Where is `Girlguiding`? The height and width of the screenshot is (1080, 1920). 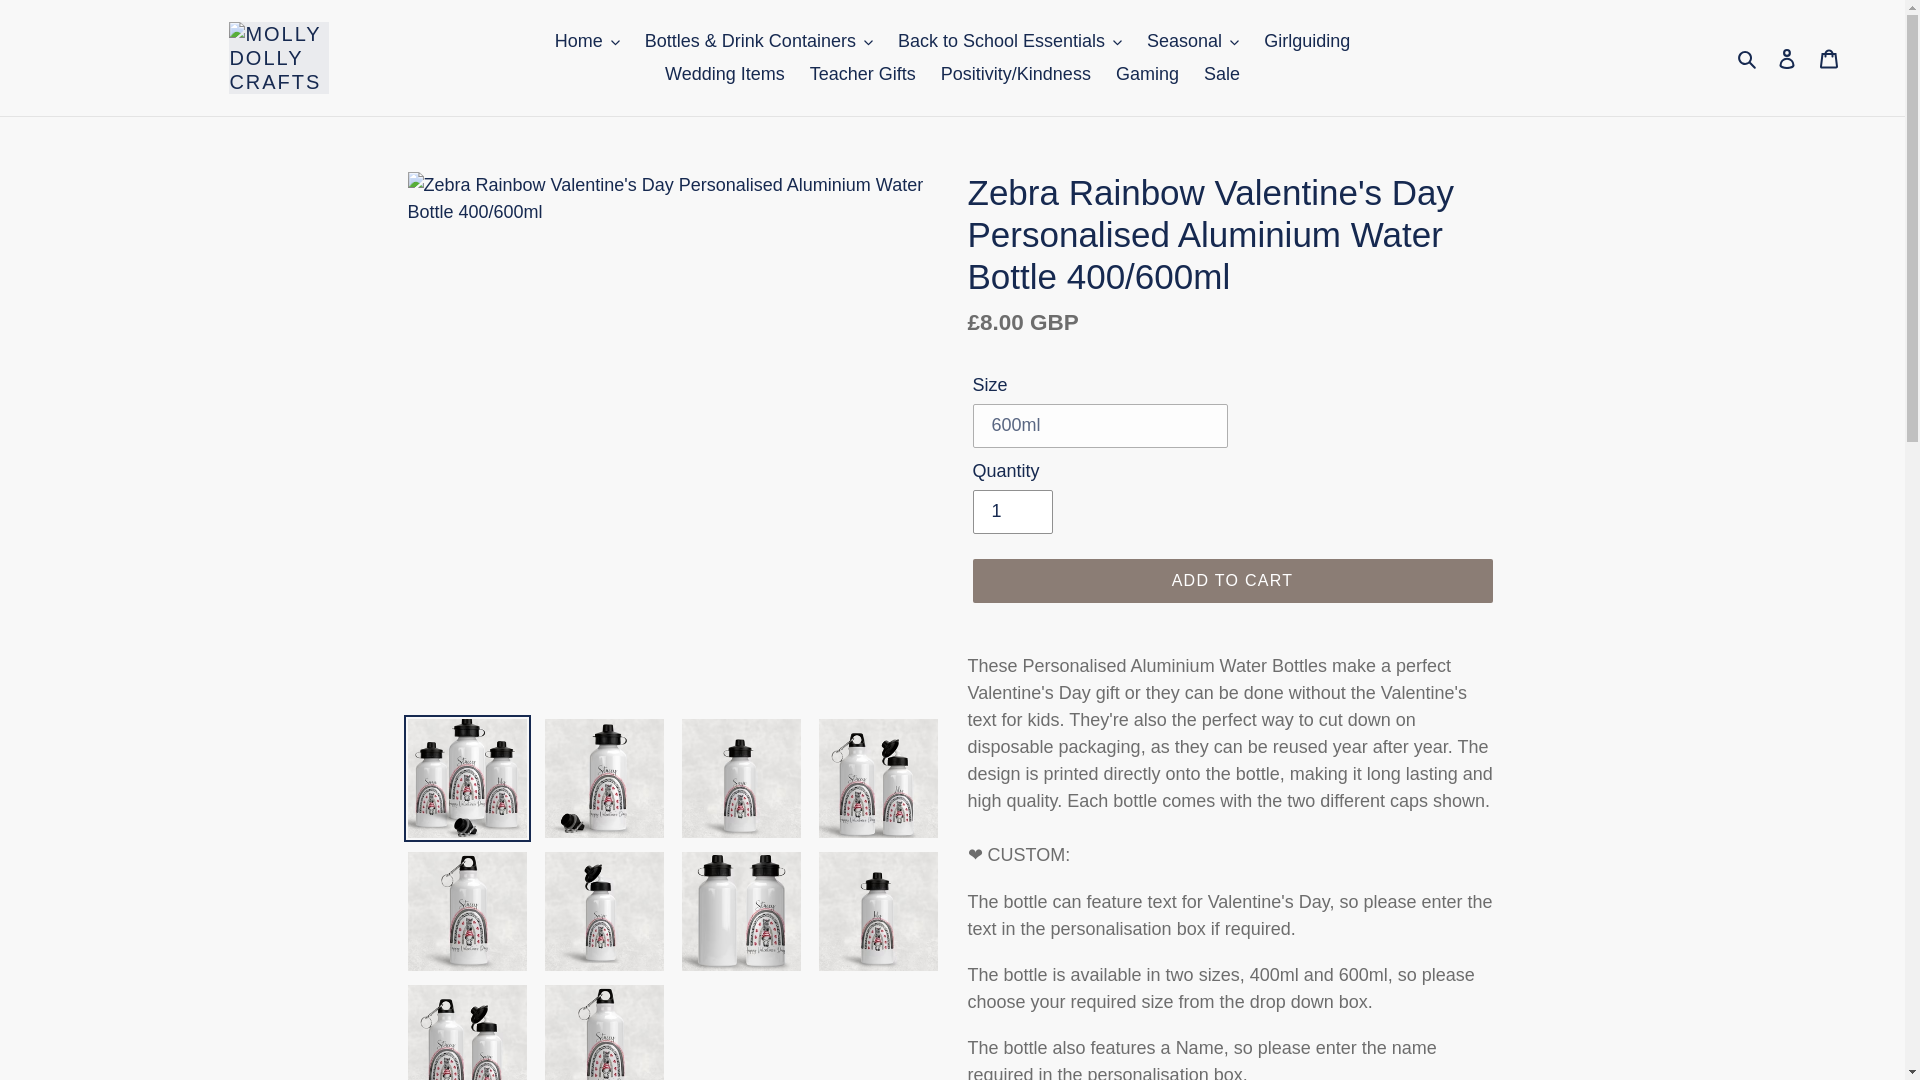 Girlguiding is located at coordinates (1306, 41).